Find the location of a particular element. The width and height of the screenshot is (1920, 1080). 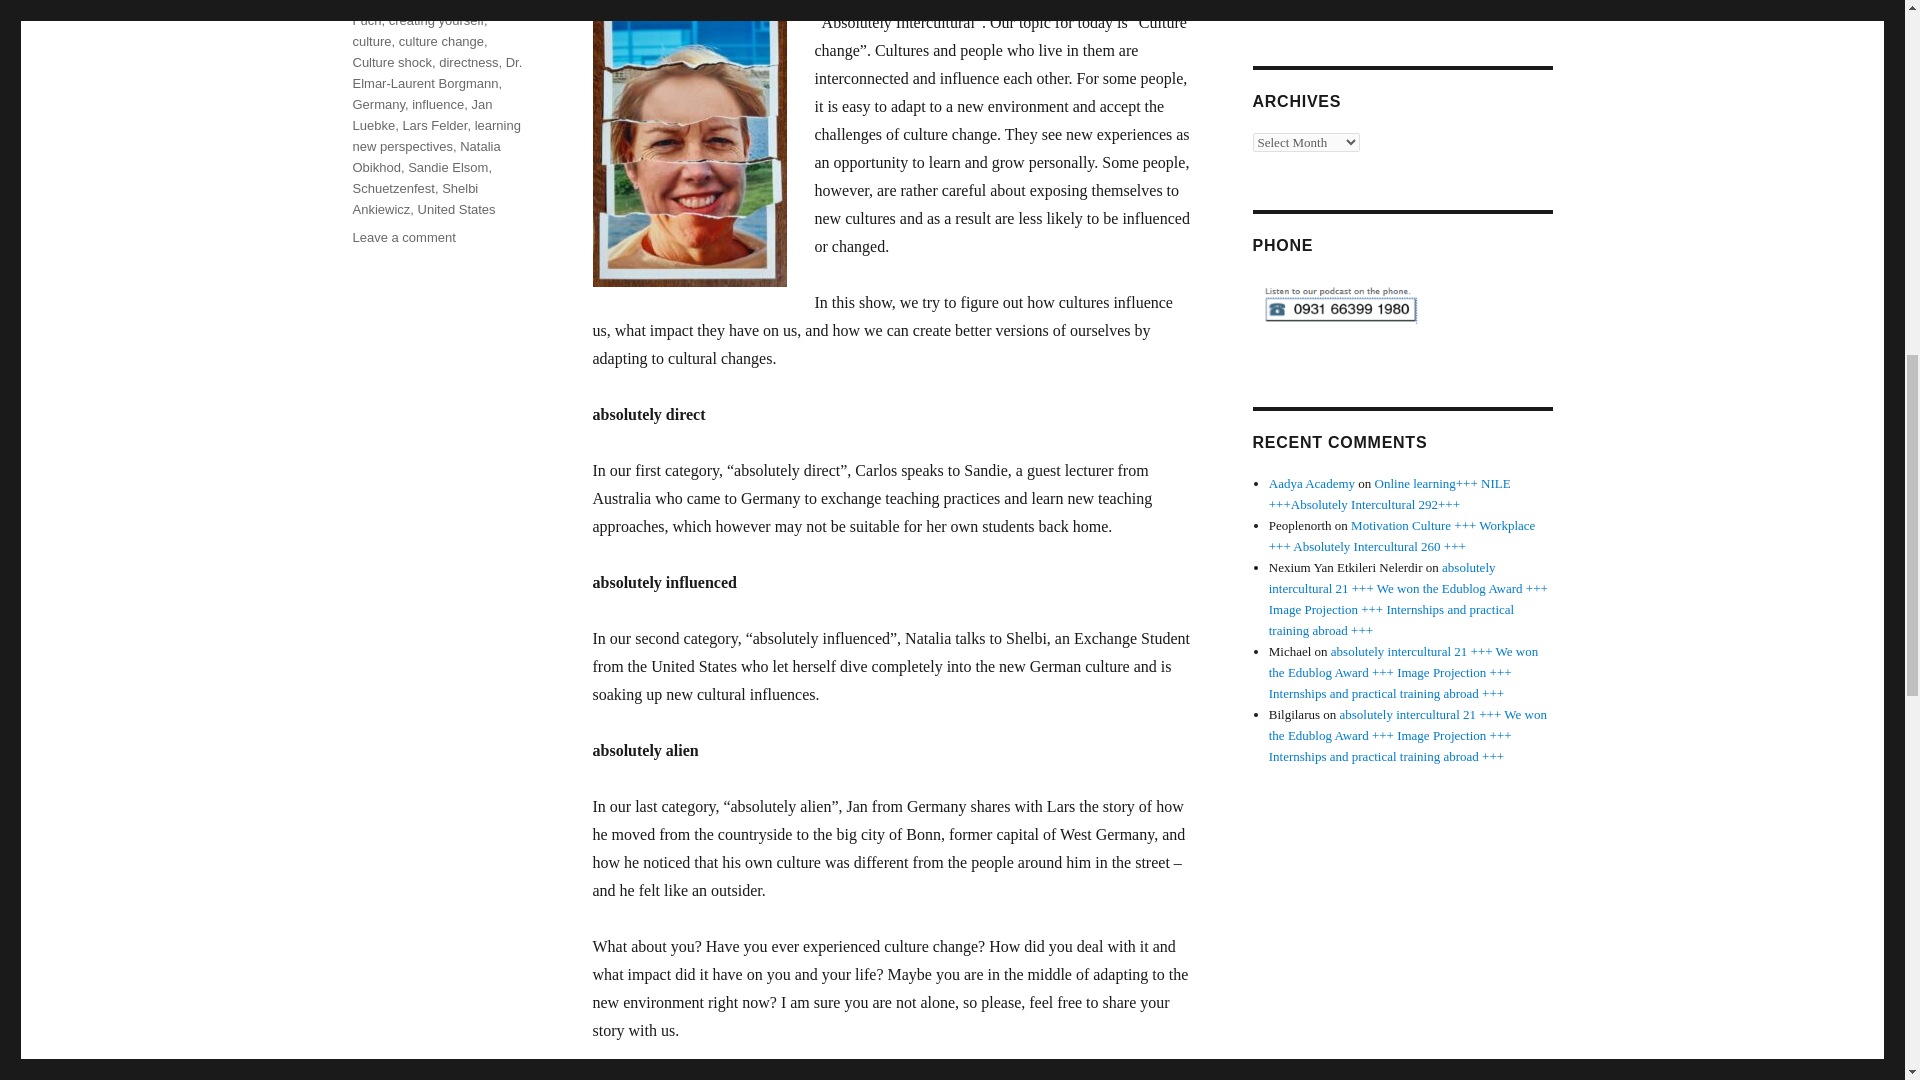

Australia is located at coordinates (434, 3).